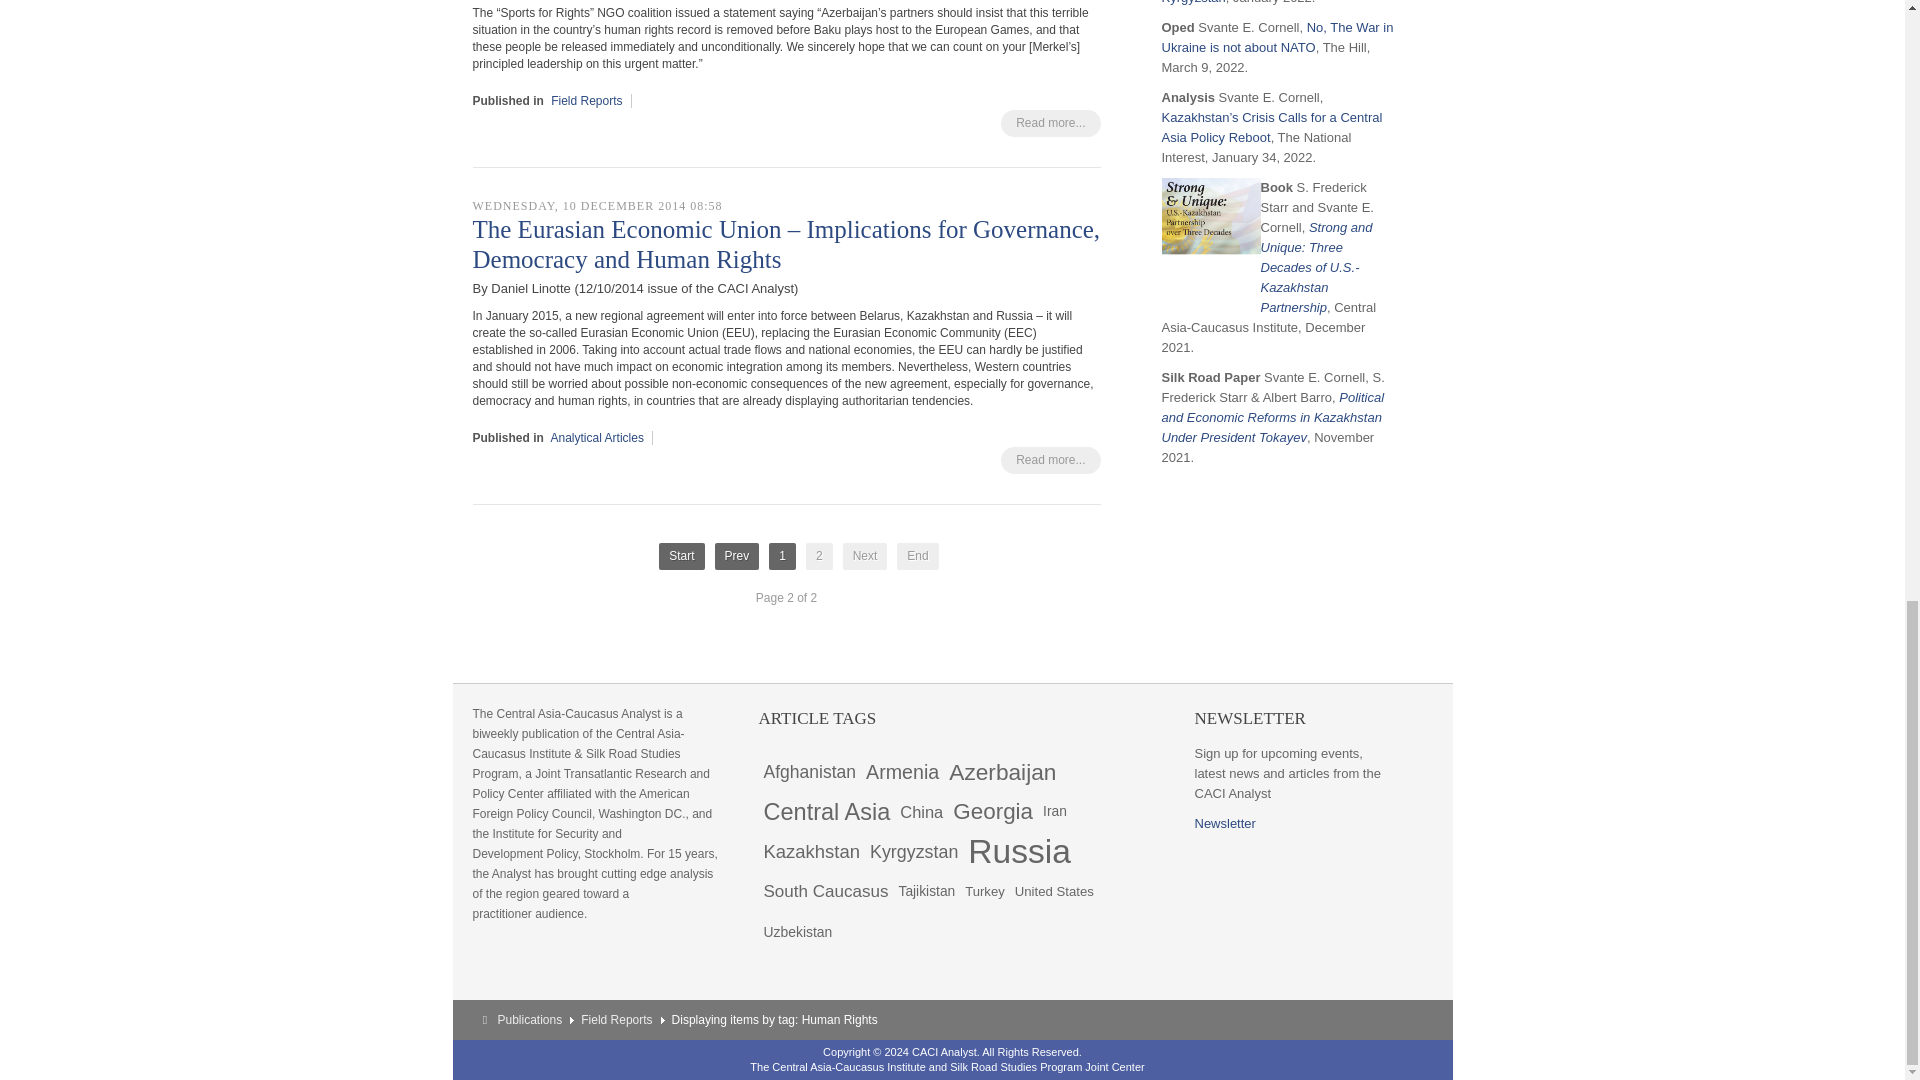 The height and width of the screenshot is (1080, 1920). I want to click on Start, so click(681, 556).